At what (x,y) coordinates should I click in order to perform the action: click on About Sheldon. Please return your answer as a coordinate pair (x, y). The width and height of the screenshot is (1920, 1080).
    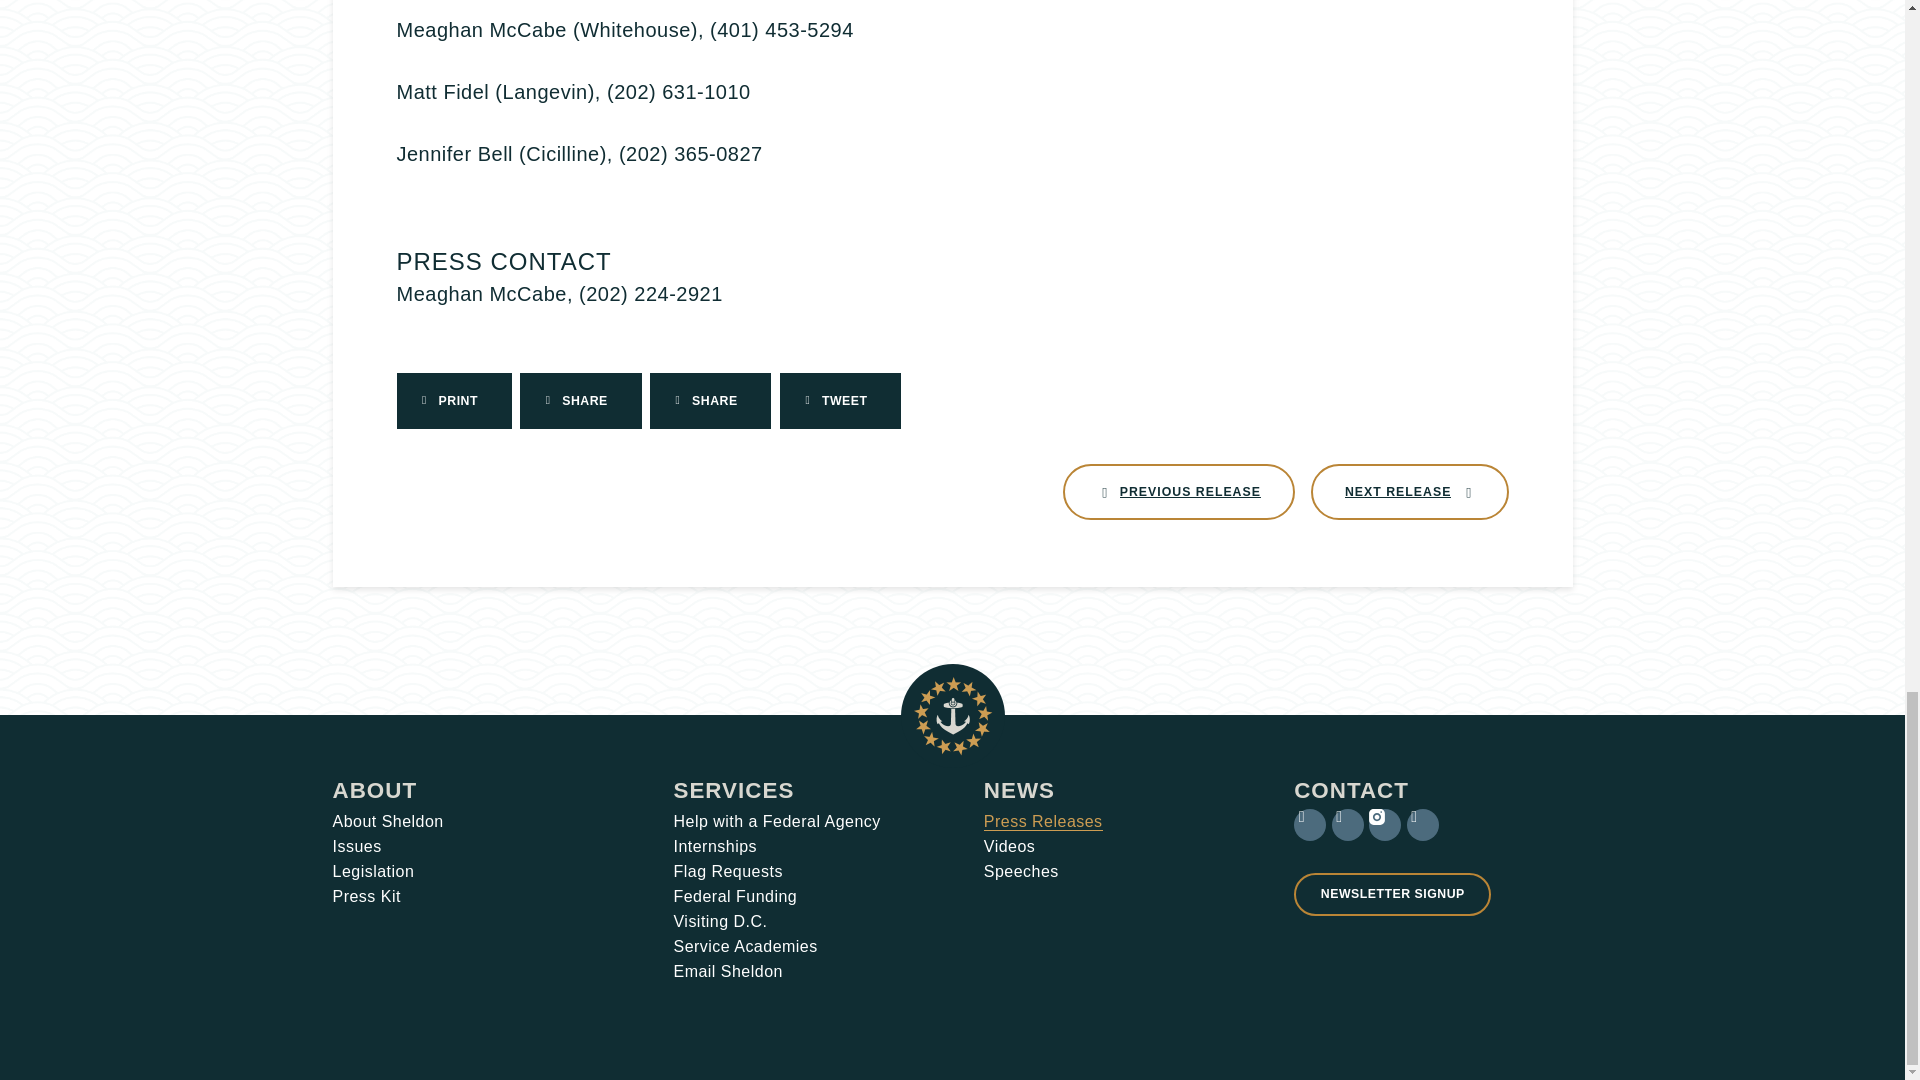
    Looking at the image, I should click on (1410, 492).